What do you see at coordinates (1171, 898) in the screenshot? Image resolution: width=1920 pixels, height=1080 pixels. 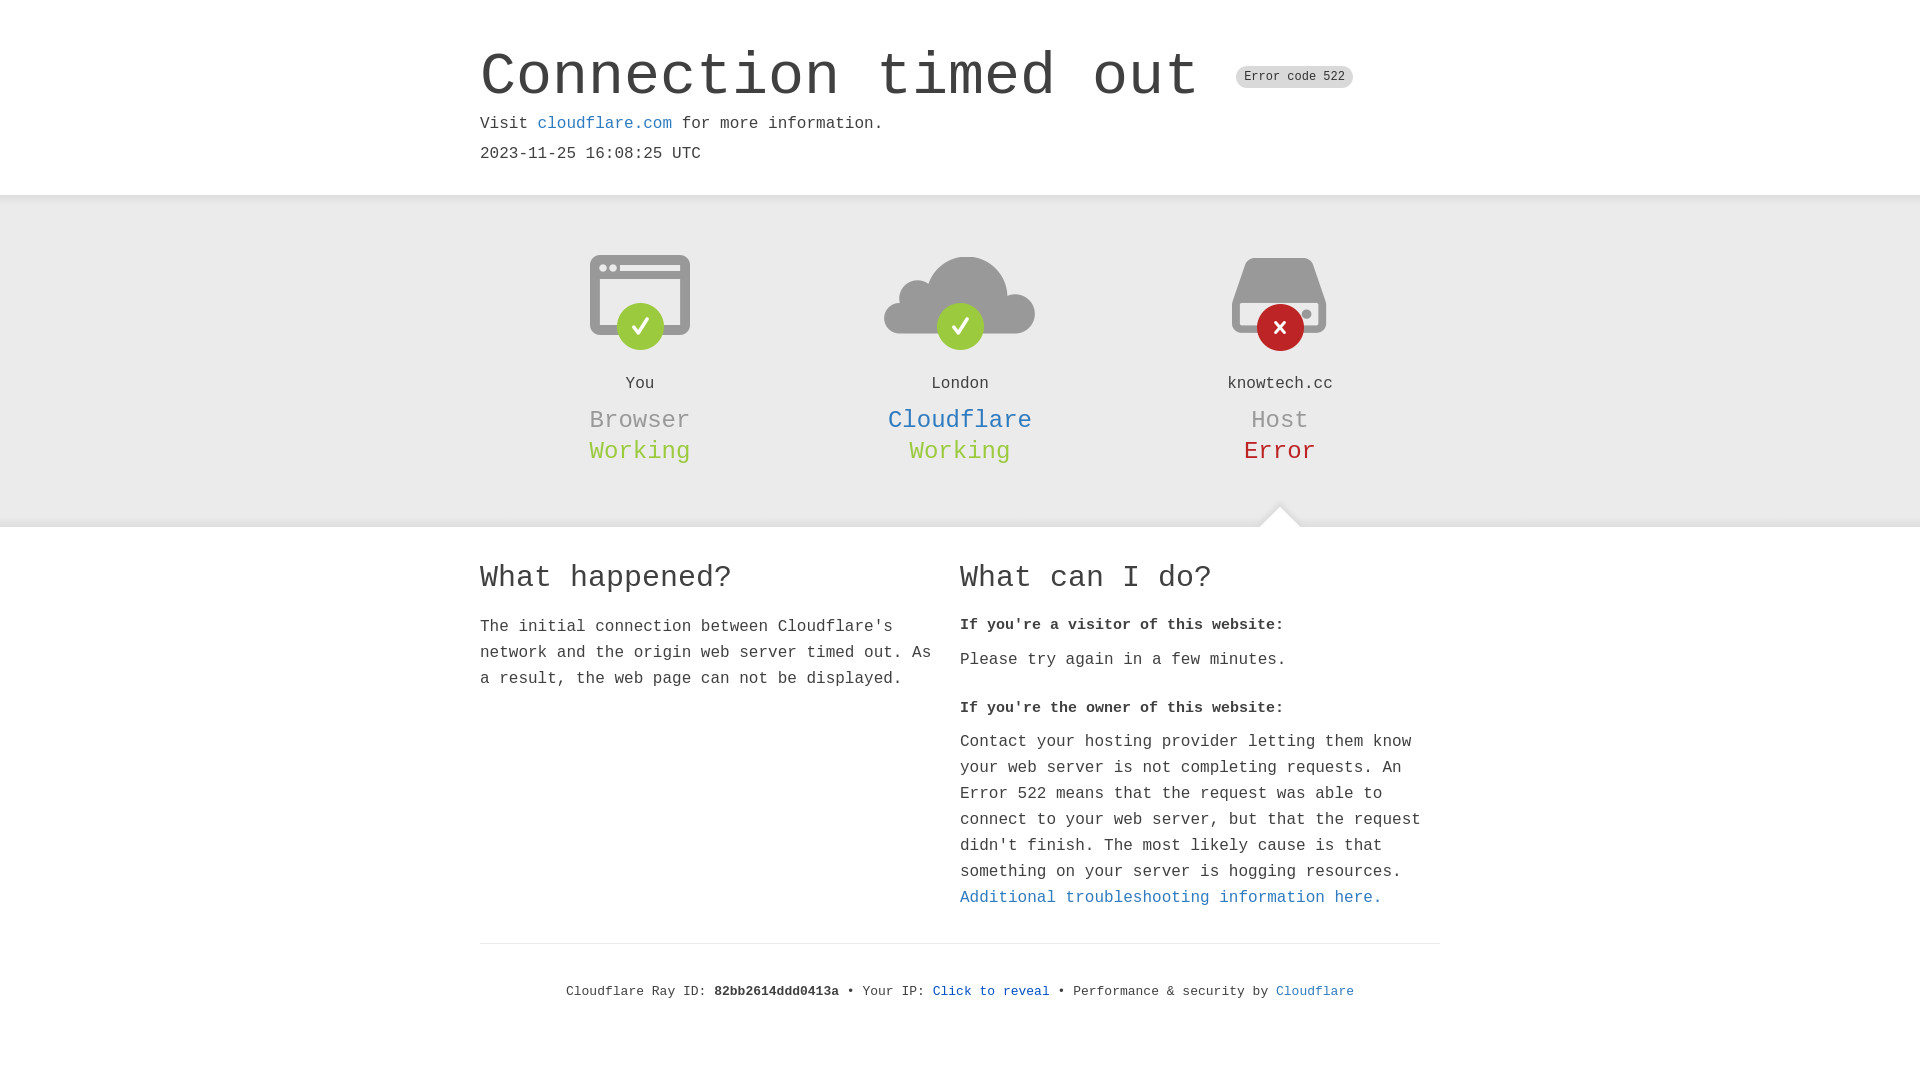 I see `Additional troubleshooting information here.` at bounding box center [1171, 898].